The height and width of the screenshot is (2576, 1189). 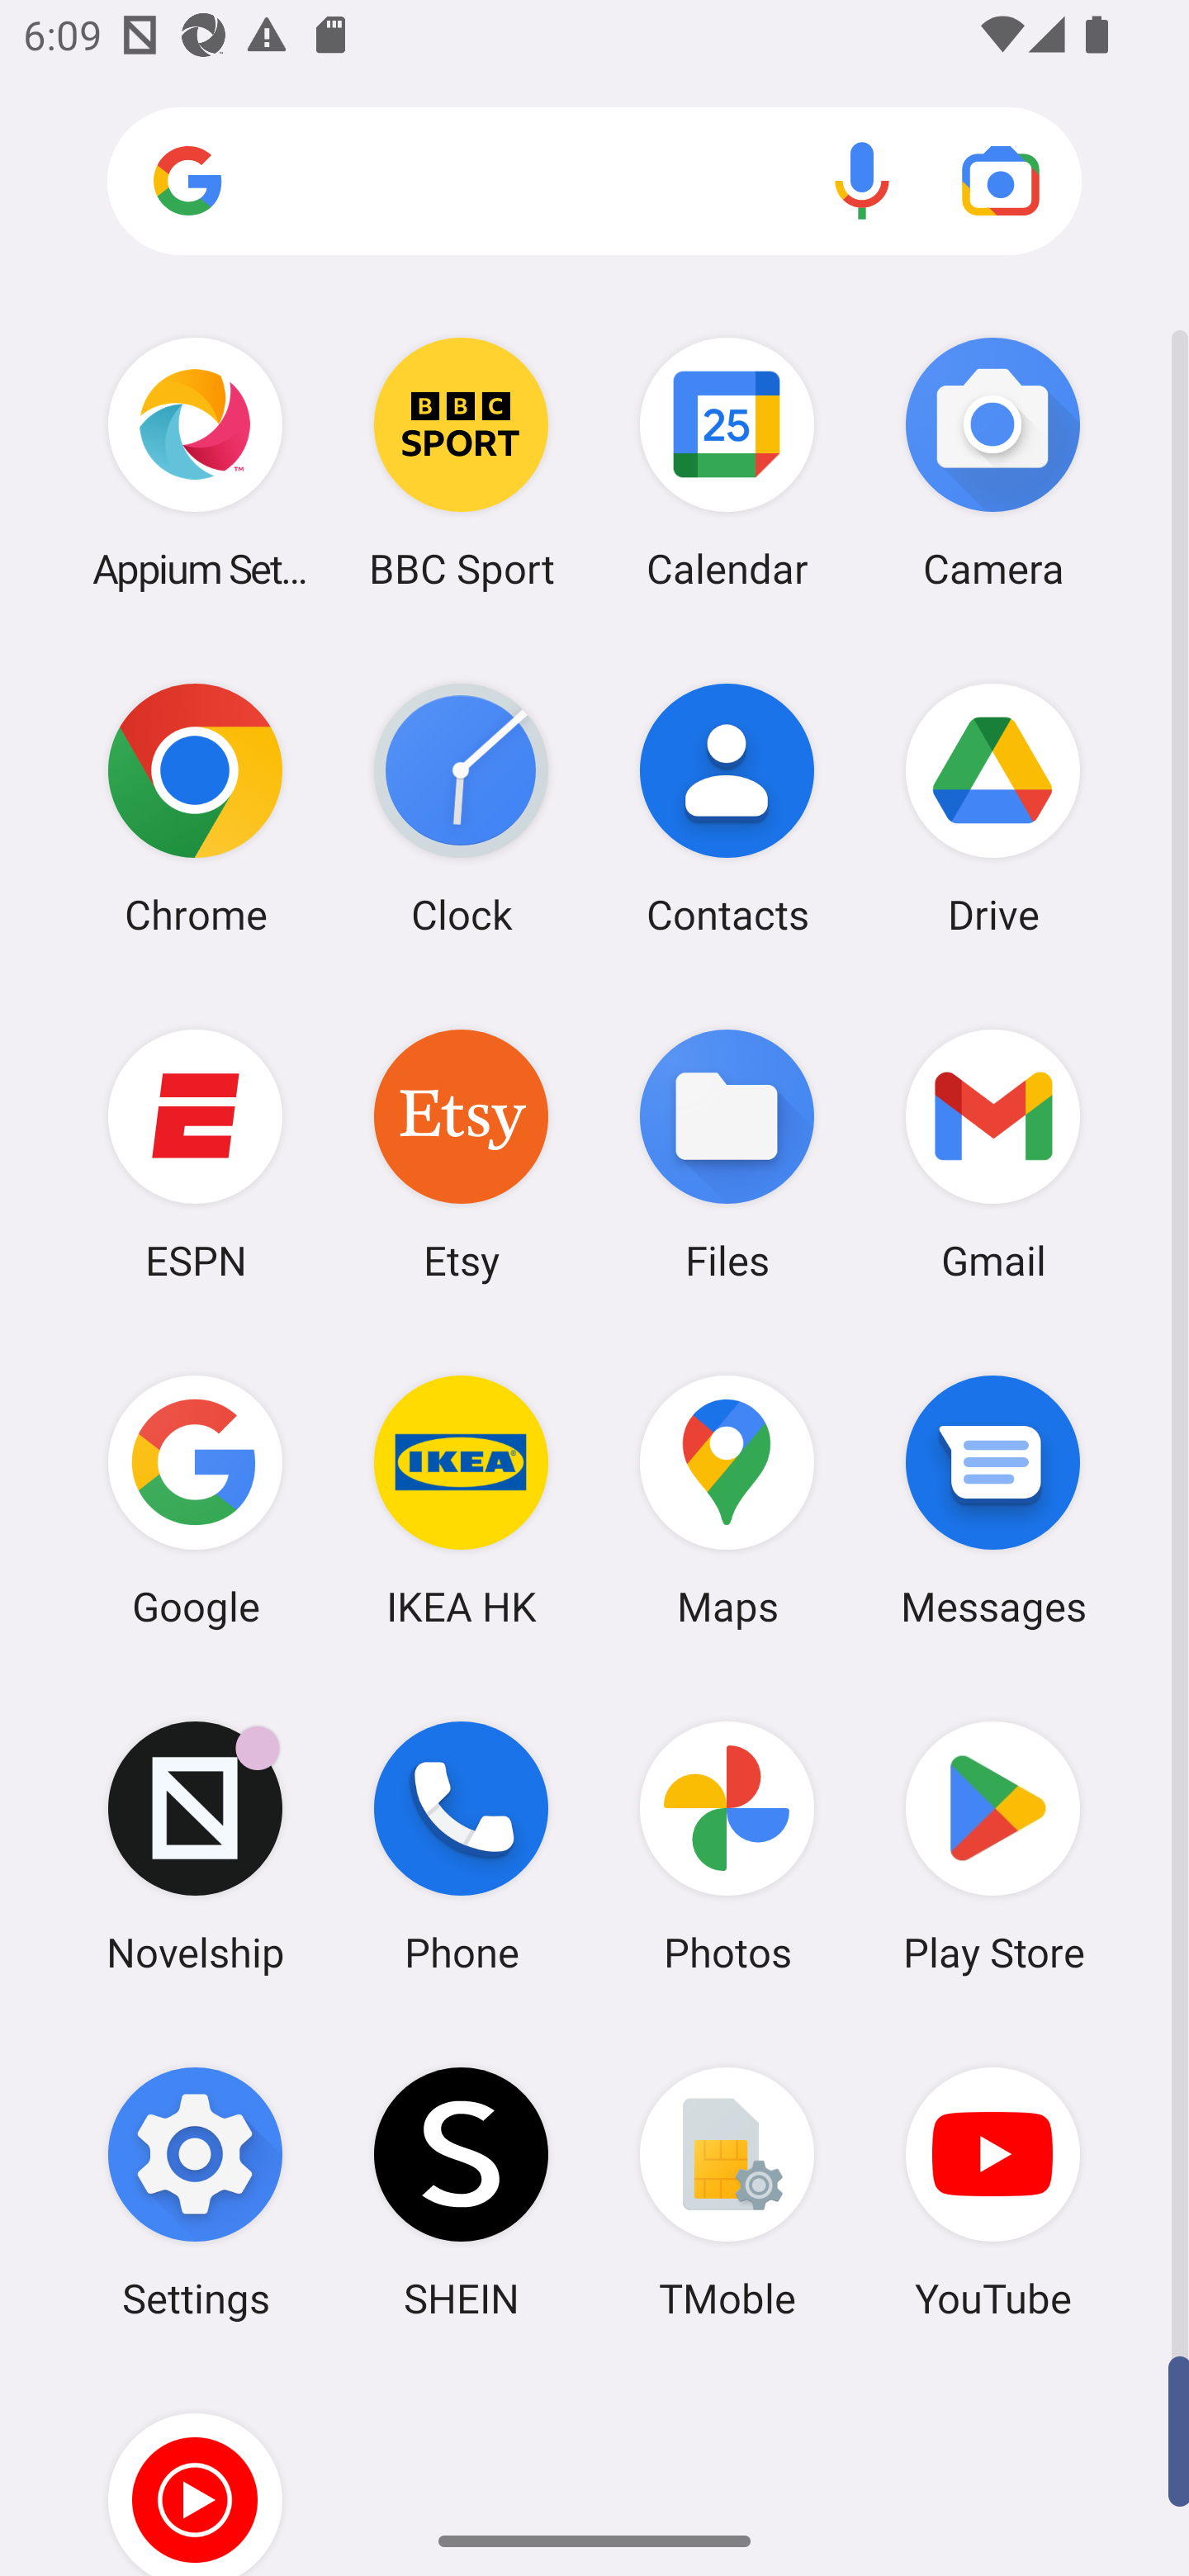 I want to click on YouTube, so click(x=992, y=2192).